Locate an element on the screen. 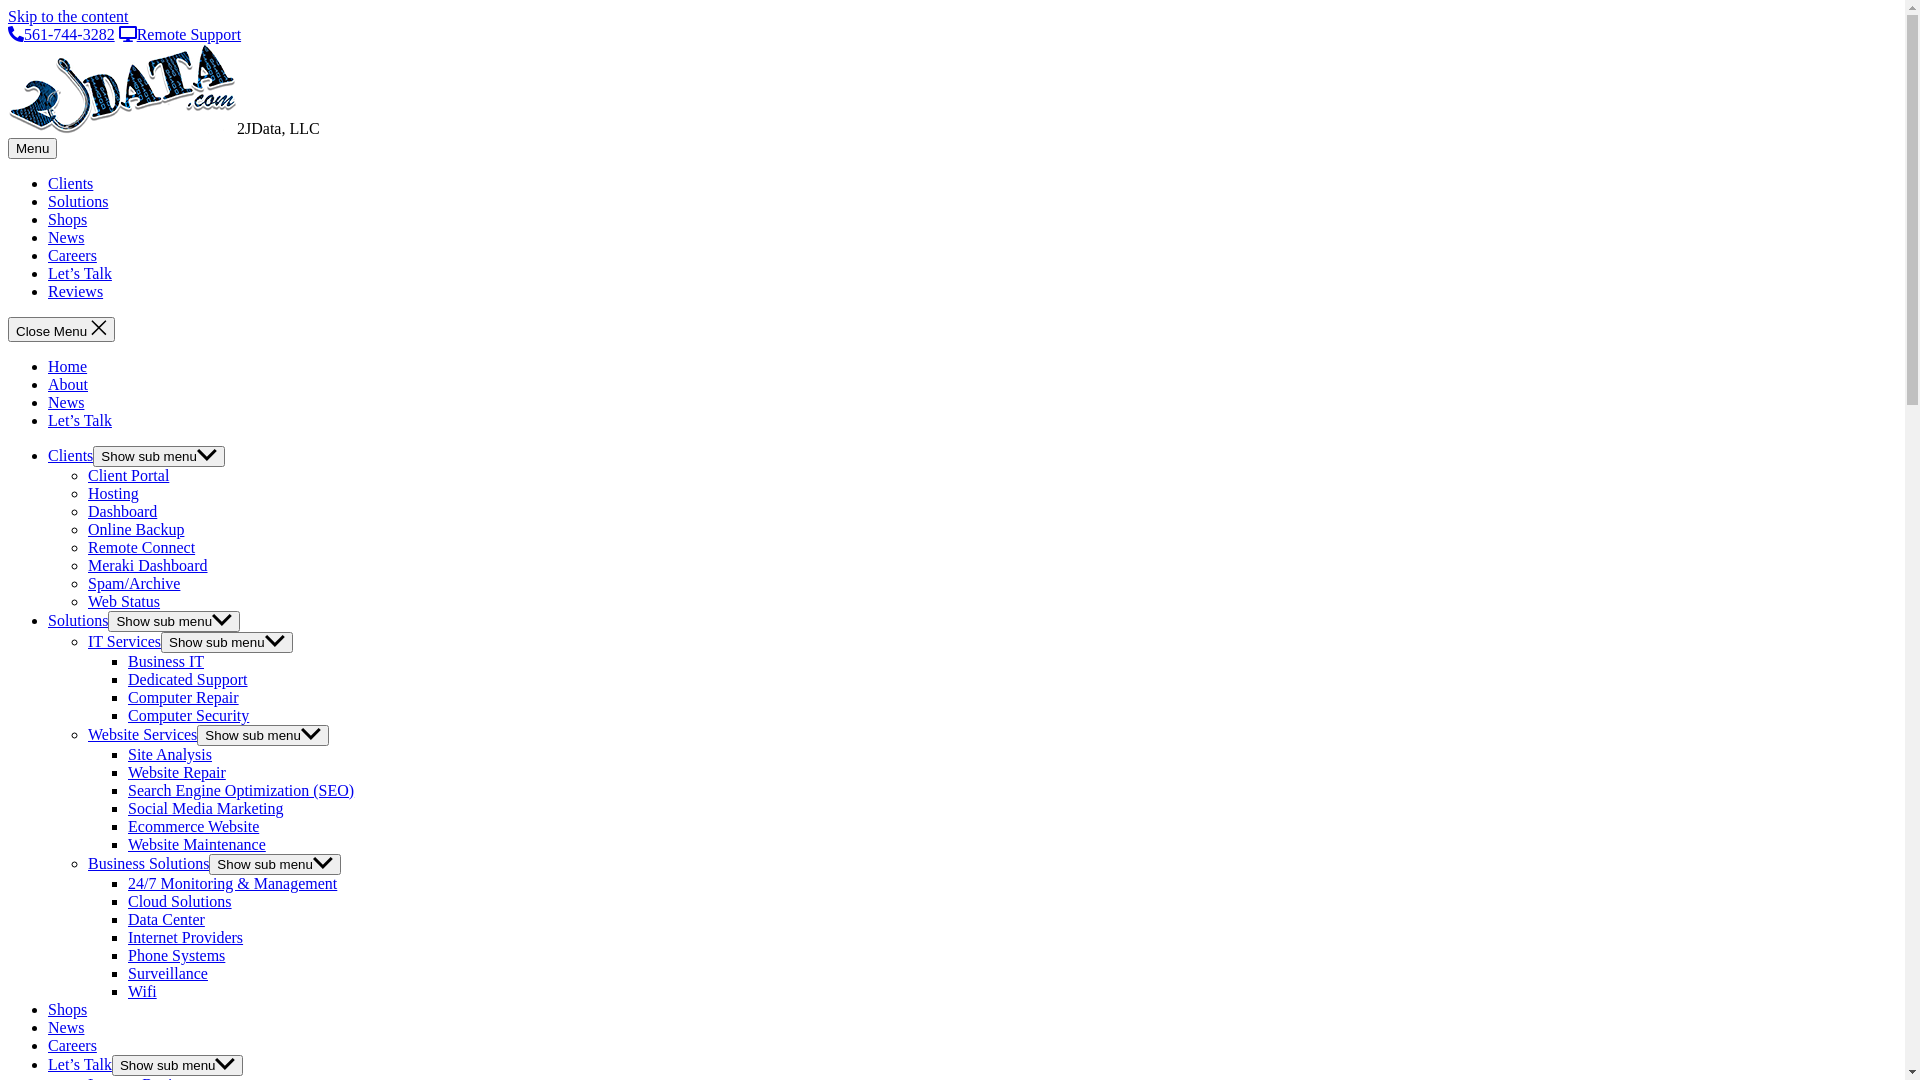 The image size is (1920, 1080). Hosting is located at coordinates (114, 494).